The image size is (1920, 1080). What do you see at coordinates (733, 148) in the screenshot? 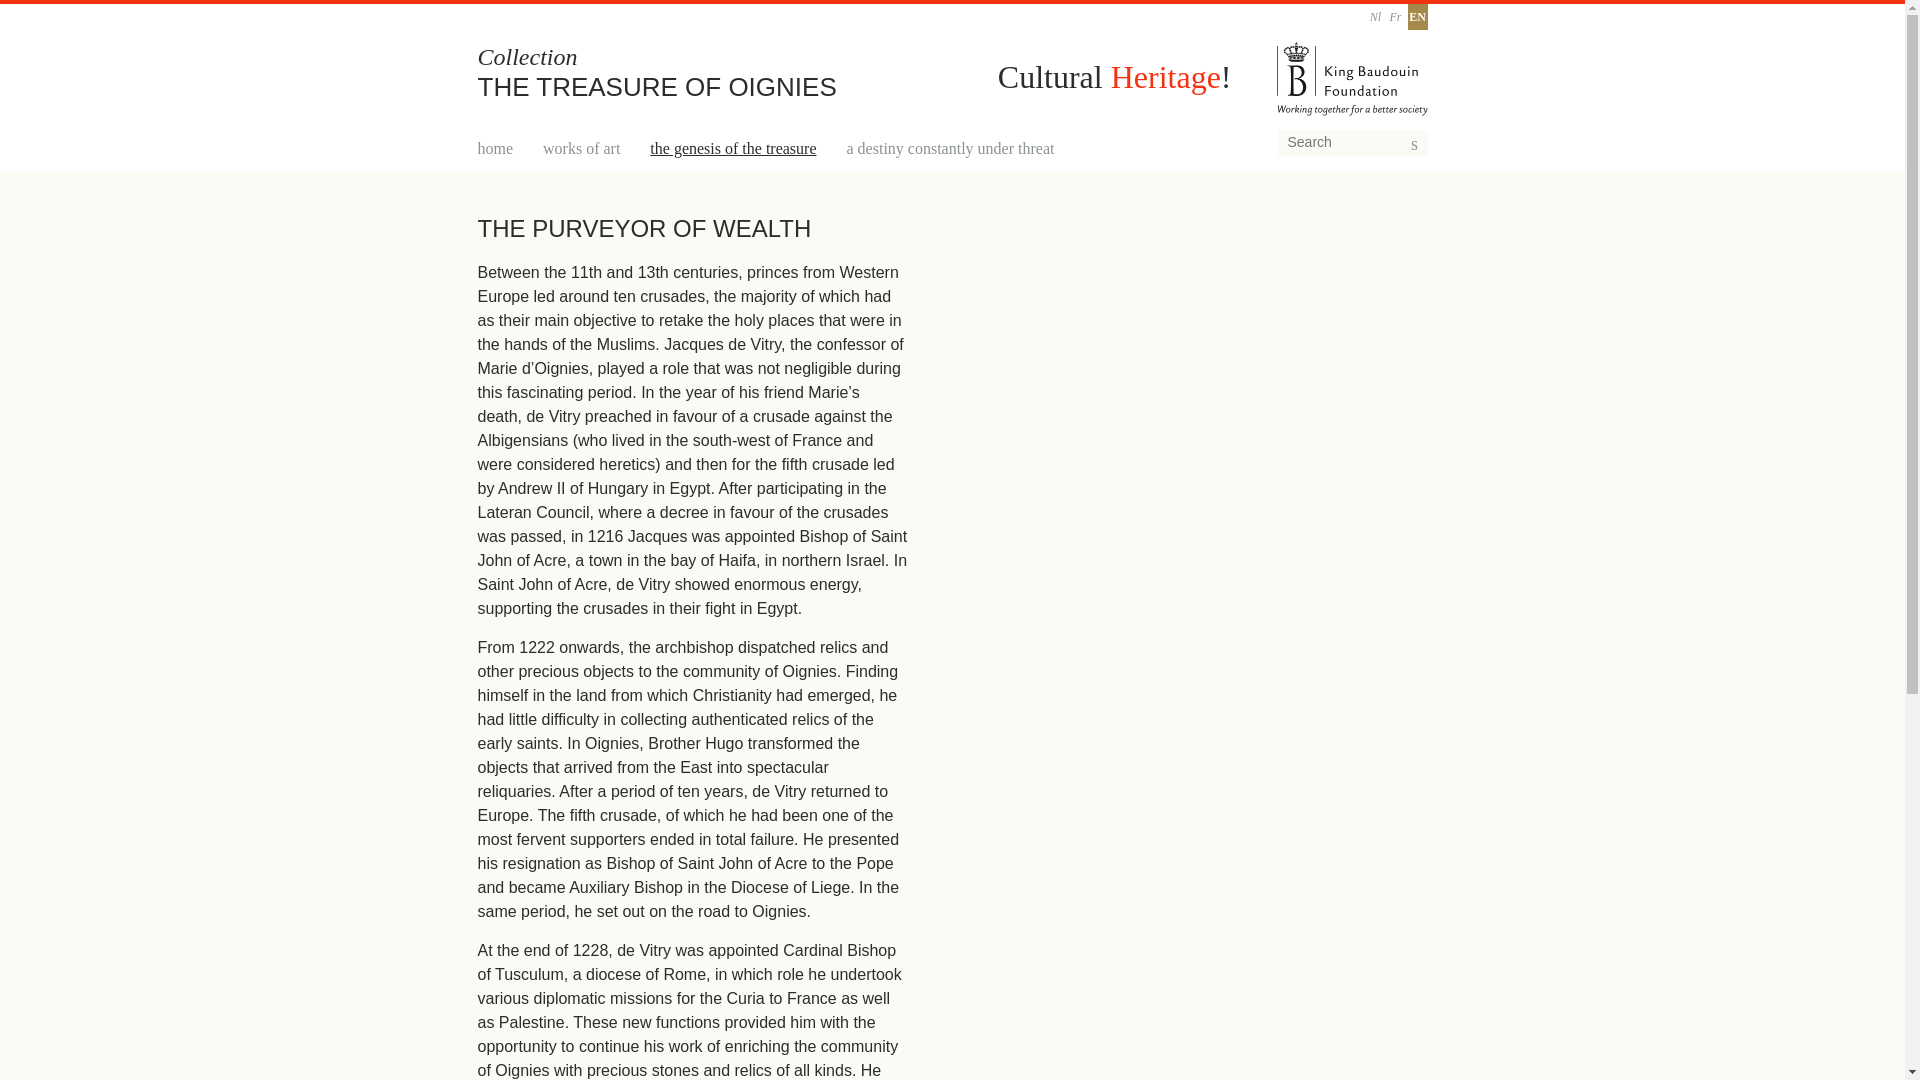
I see `the genesis of the treasure` at bounding box center [733, 148].